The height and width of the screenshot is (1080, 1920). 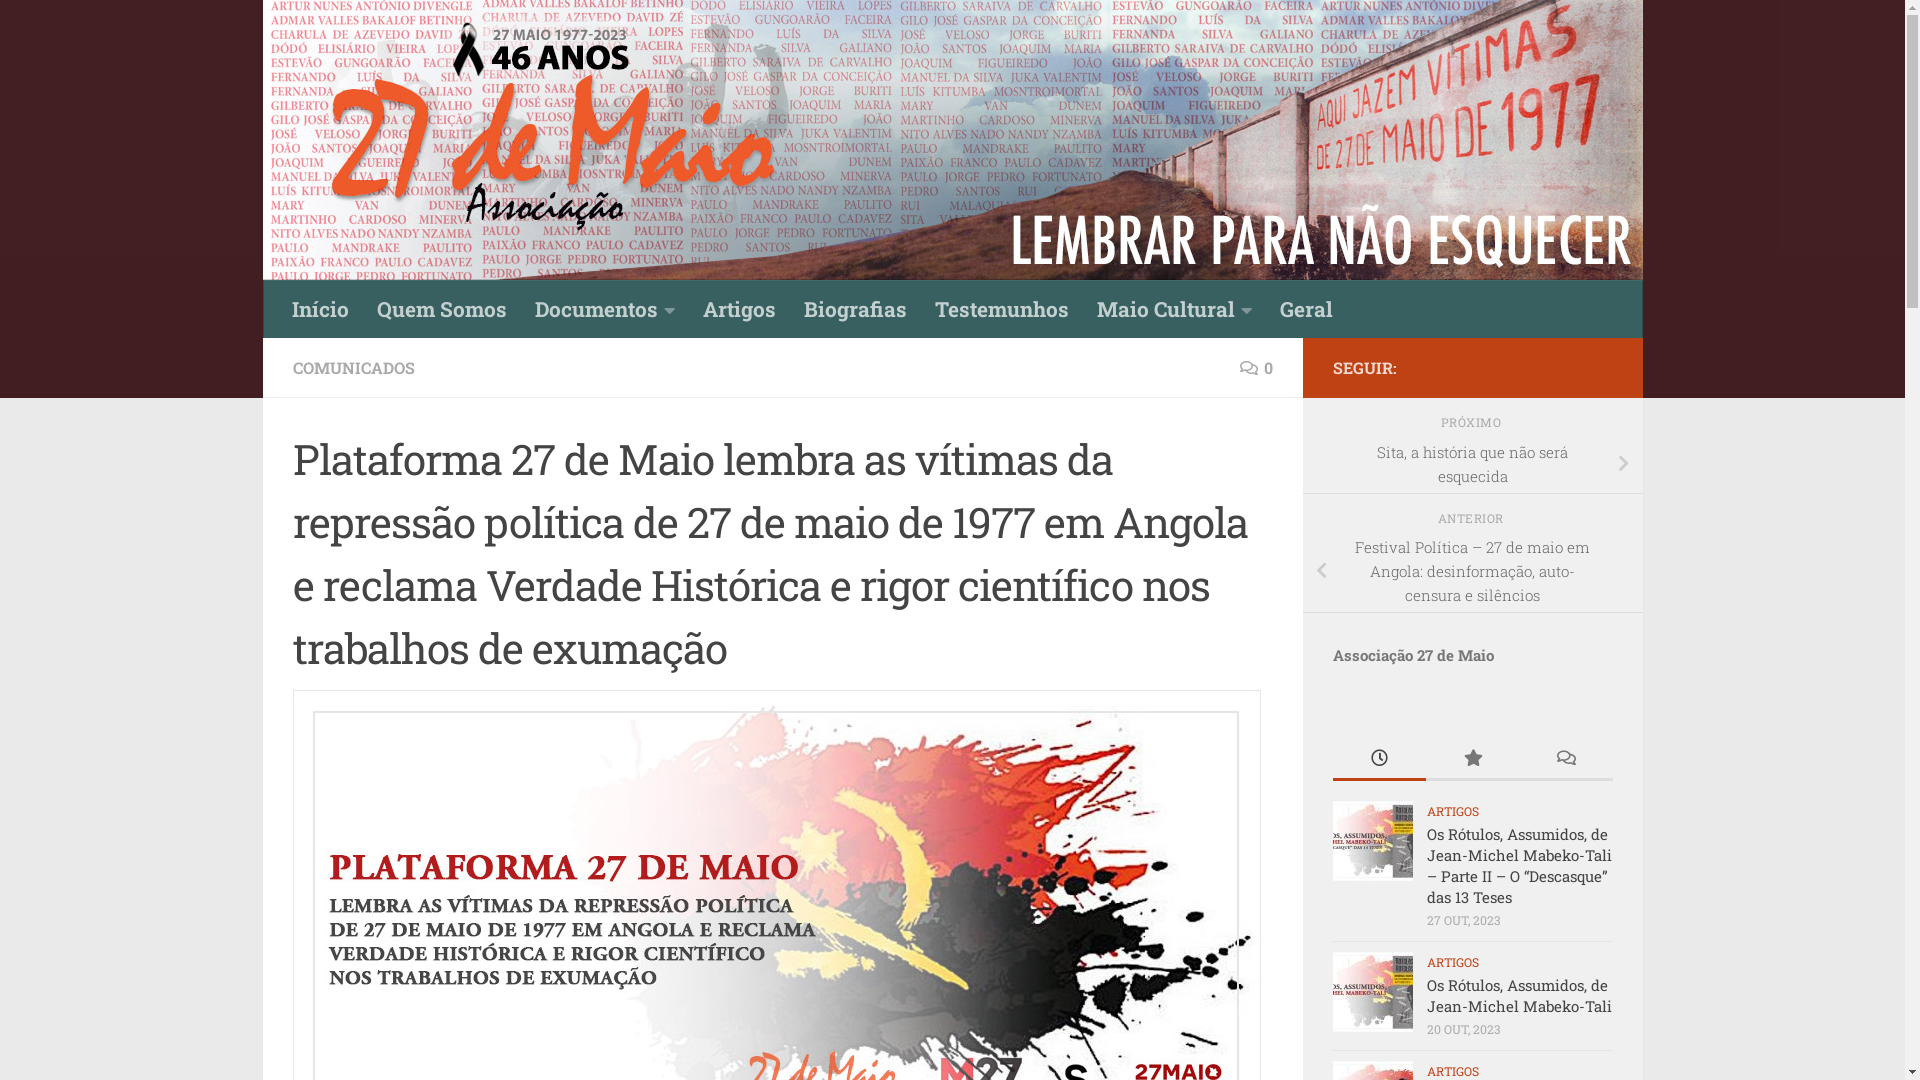 I want to click on Geral, so click(x=1306, y=309).